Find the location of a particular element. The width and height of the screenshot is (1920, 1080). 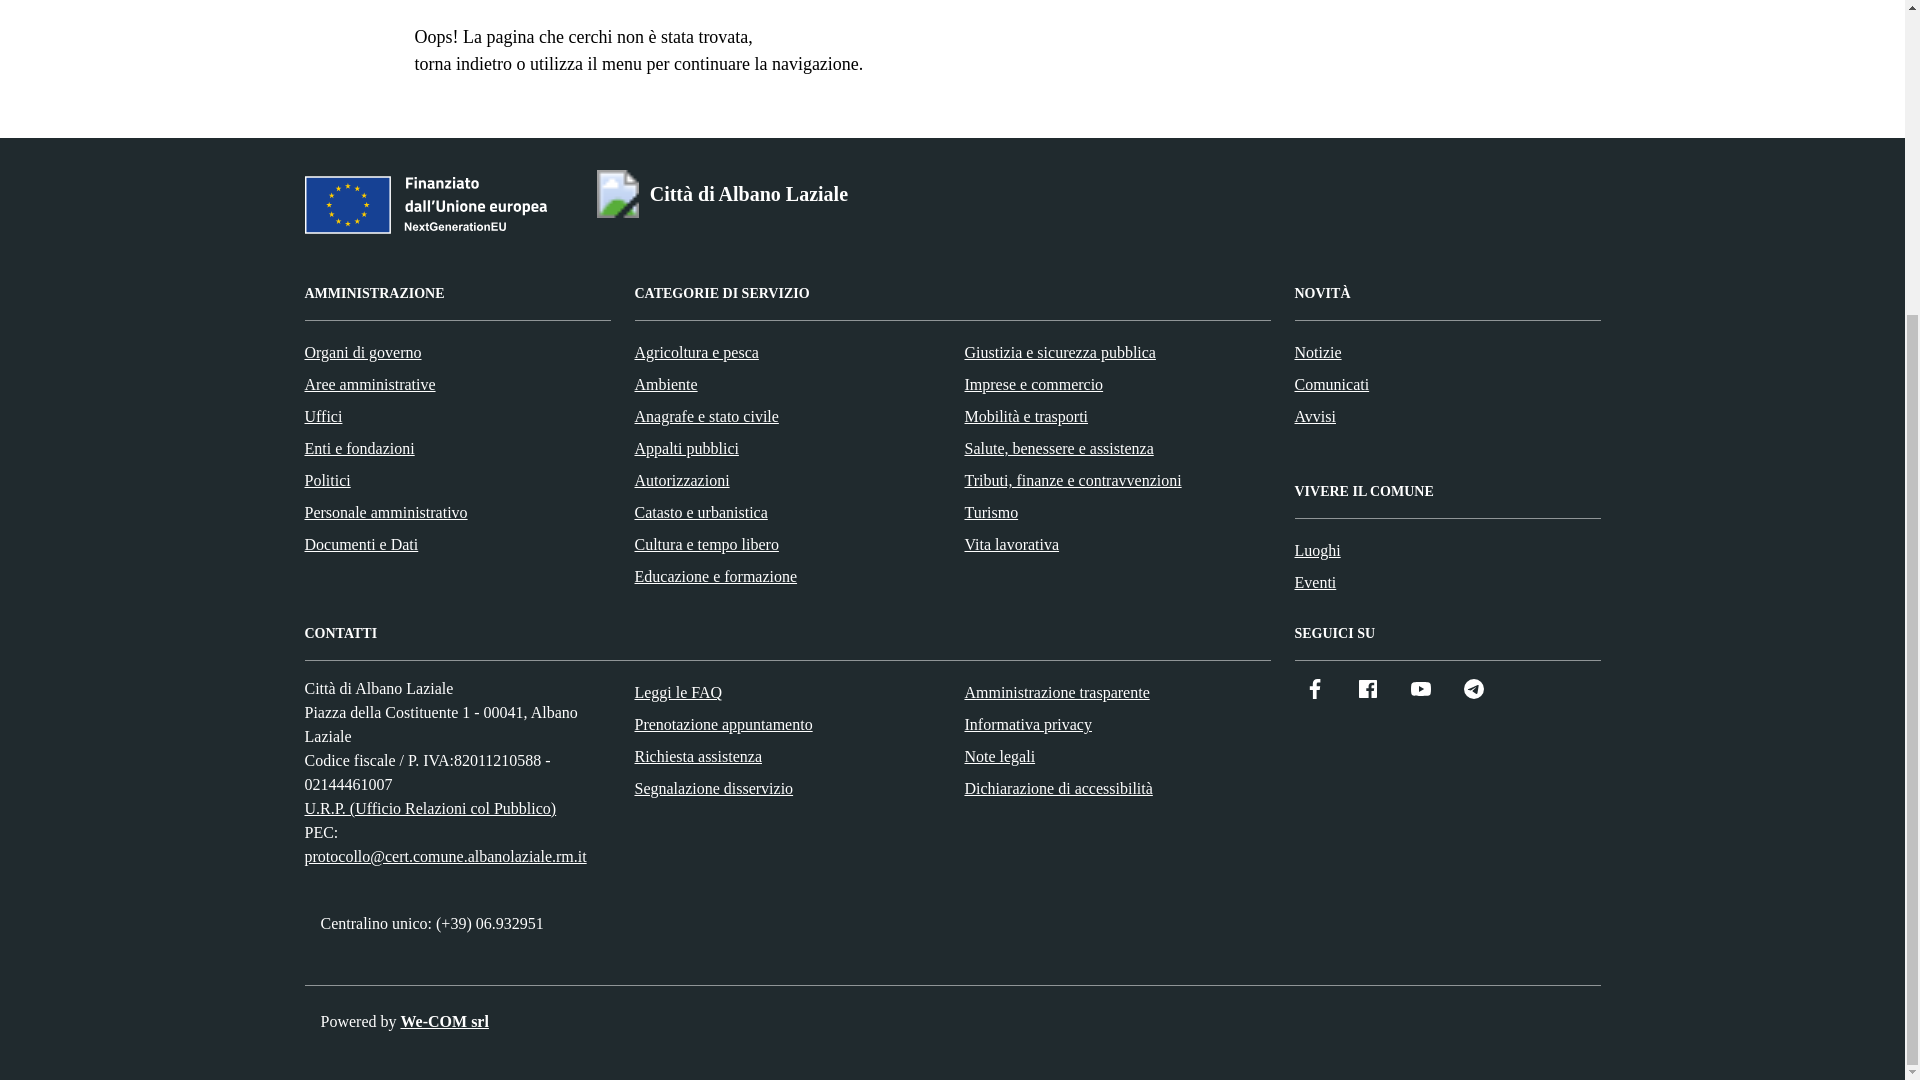

Organi di governo is located at coordinates (362, 352).